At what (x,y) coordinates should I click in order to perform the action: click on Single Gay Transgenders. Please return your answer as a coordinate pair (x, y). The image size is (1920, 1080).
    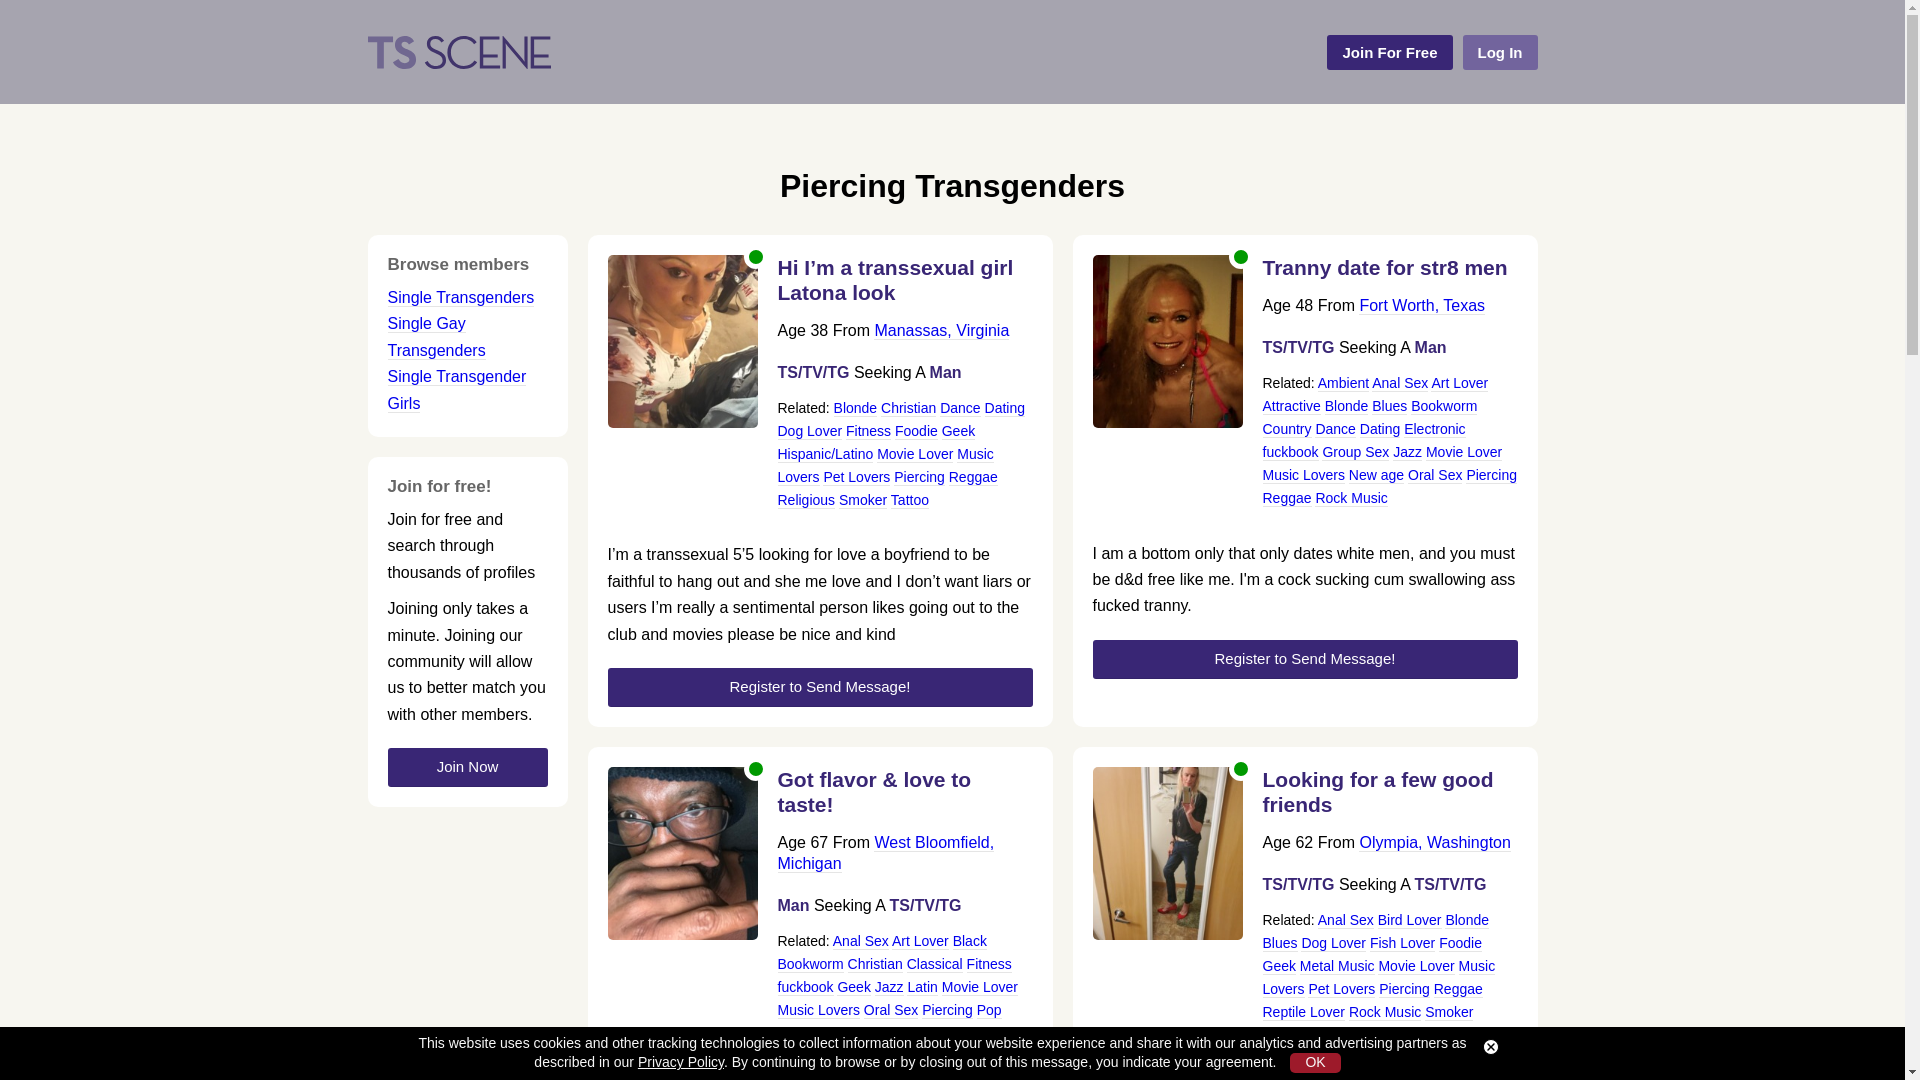
    Looking at the image, I should click on (436, 336).